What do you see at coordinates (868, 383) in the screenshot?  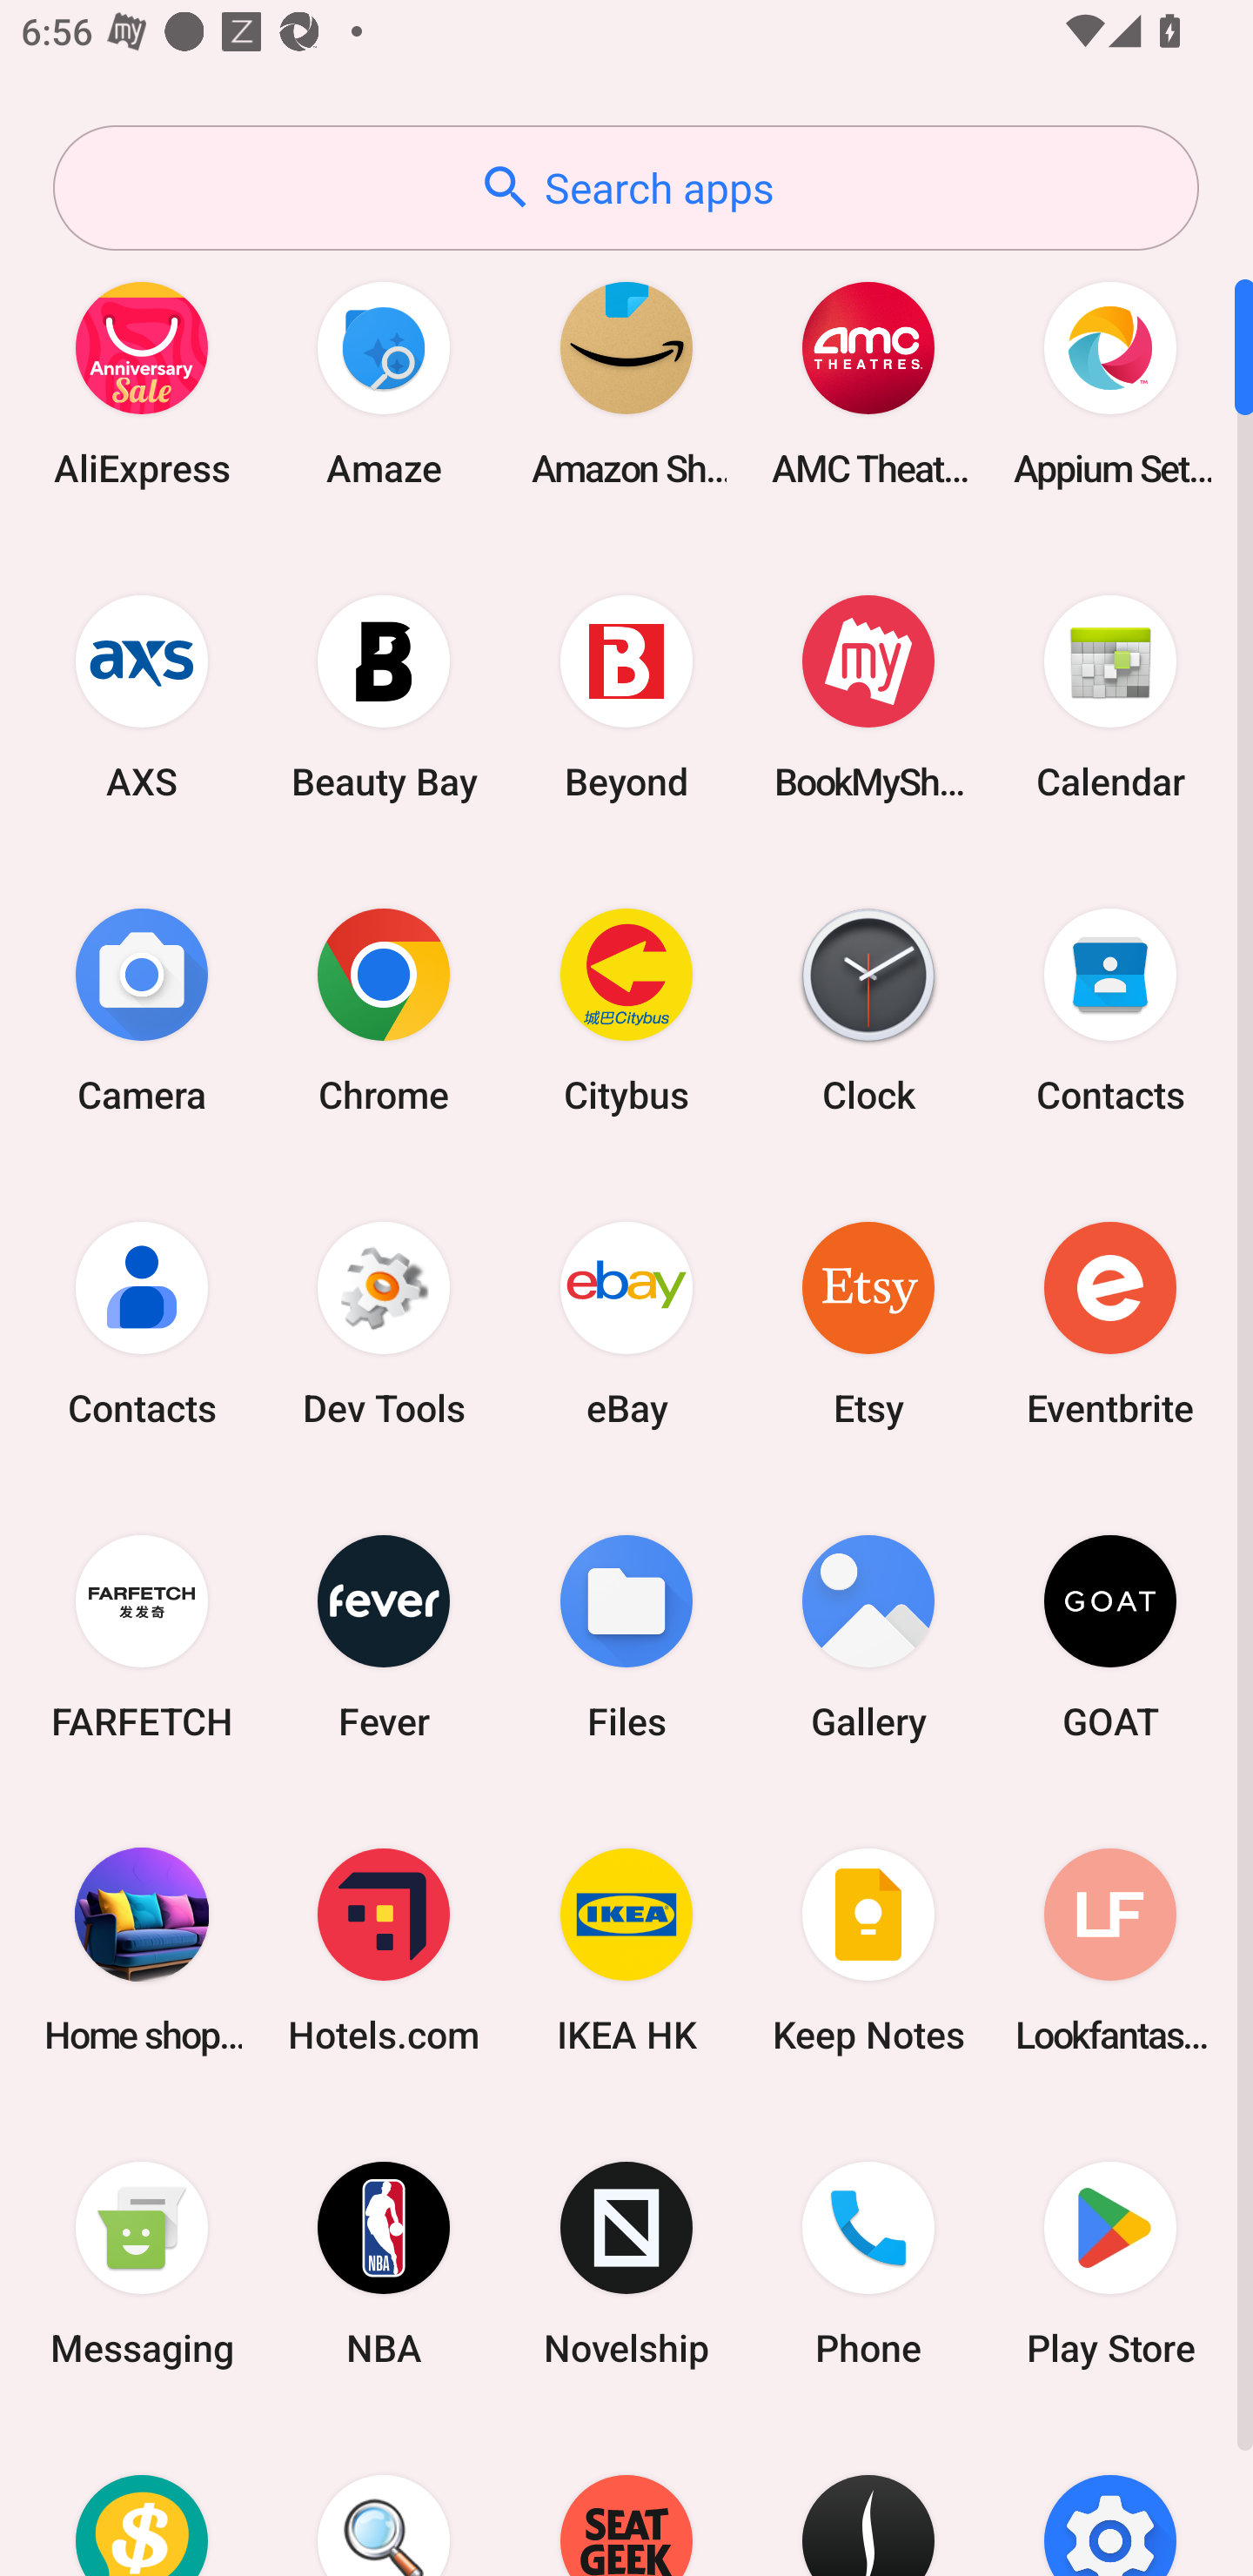 I see `AMC Theatres` at bounding box center [868, 383].